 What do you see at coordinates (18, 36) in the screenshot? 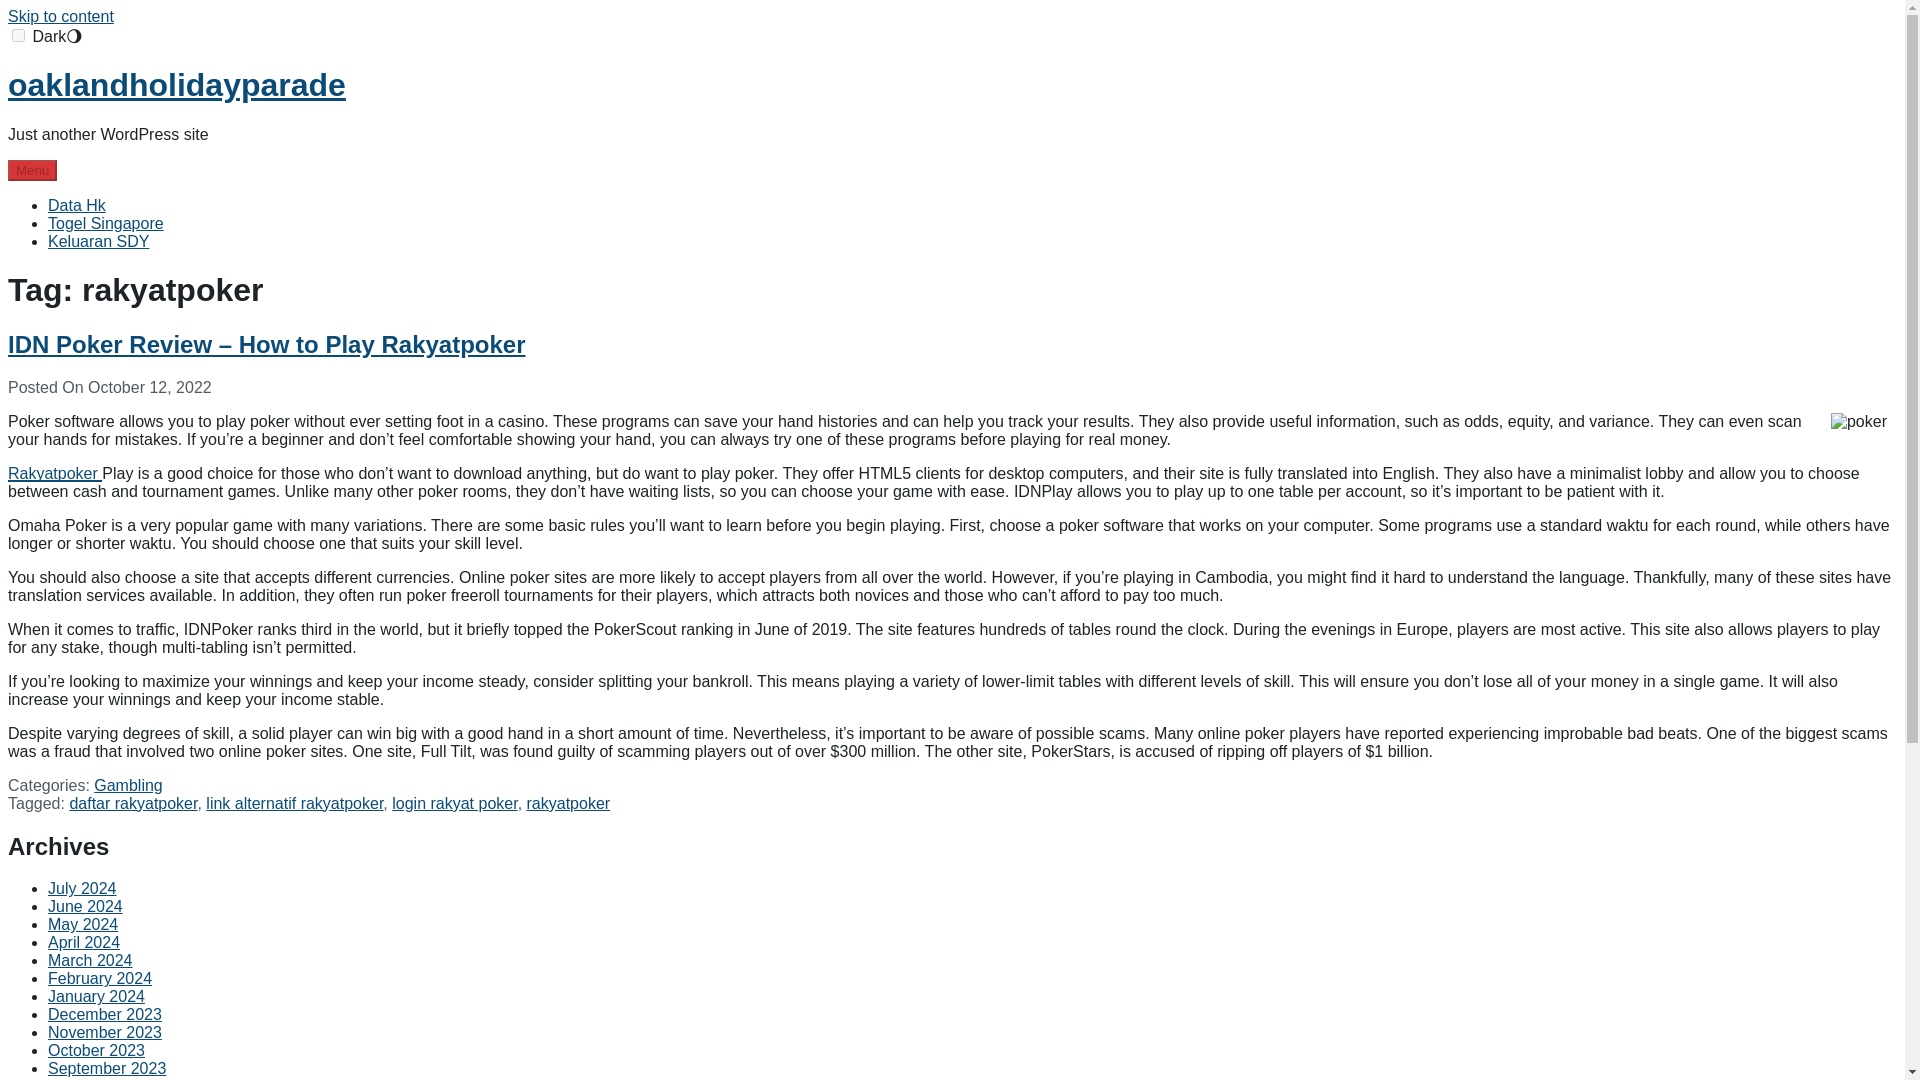
I see `on` at bounding box center [18, 36].